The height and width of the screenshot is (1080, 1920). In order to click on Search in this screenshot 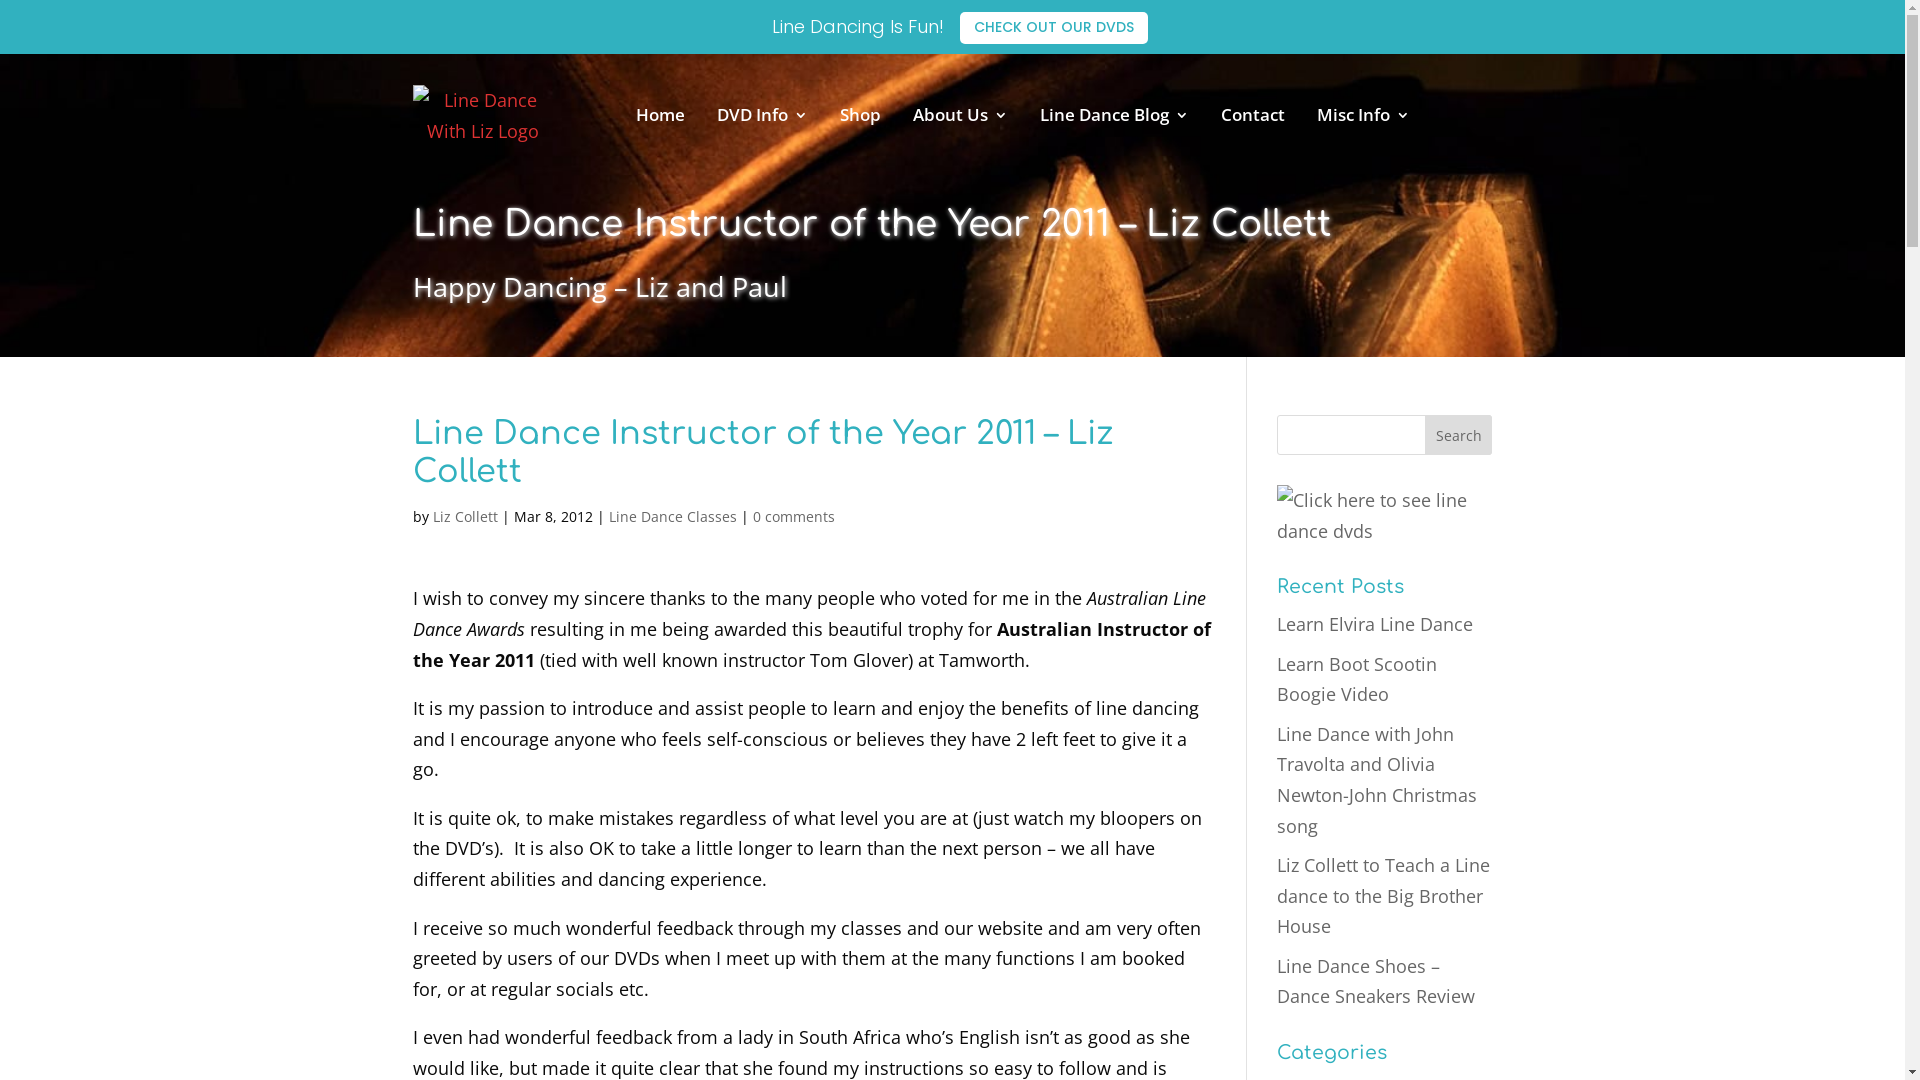, I will do `click(1459, 435)`.